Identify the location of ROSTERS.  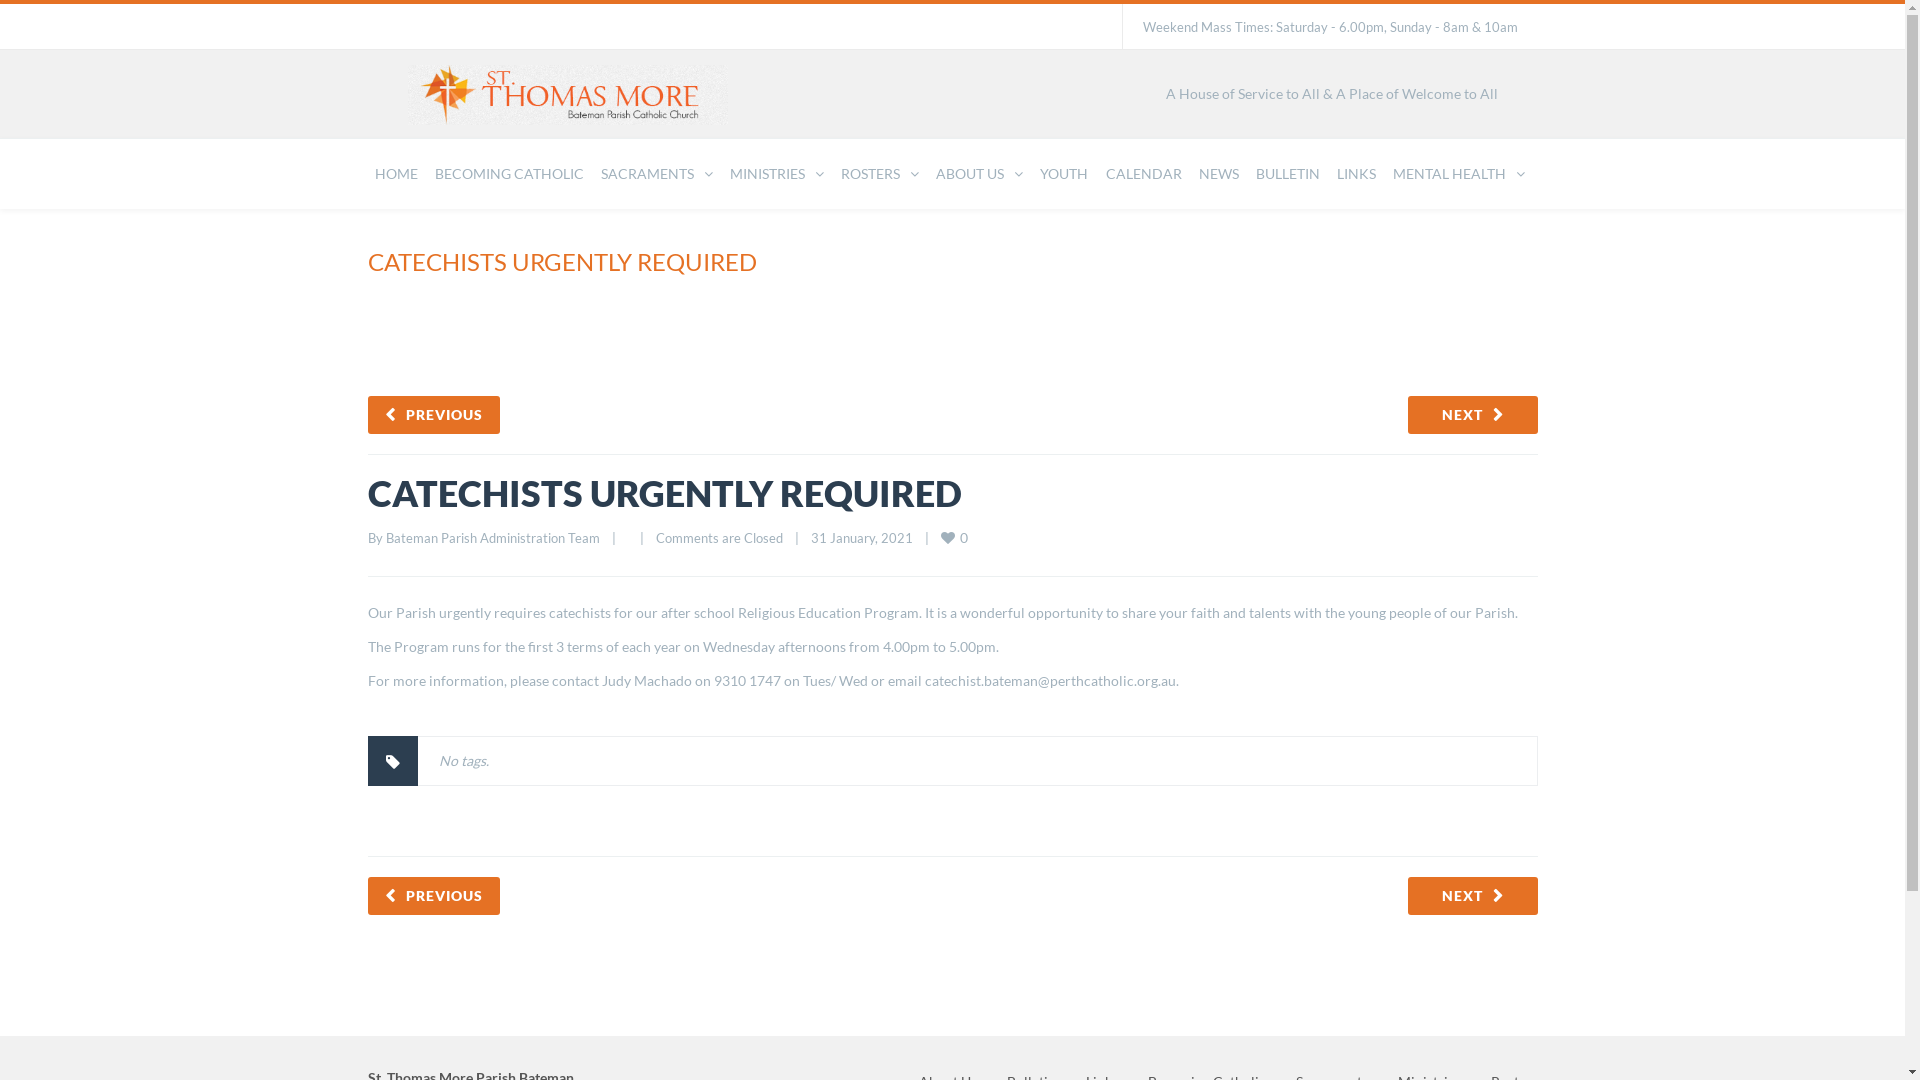
(880, 174).